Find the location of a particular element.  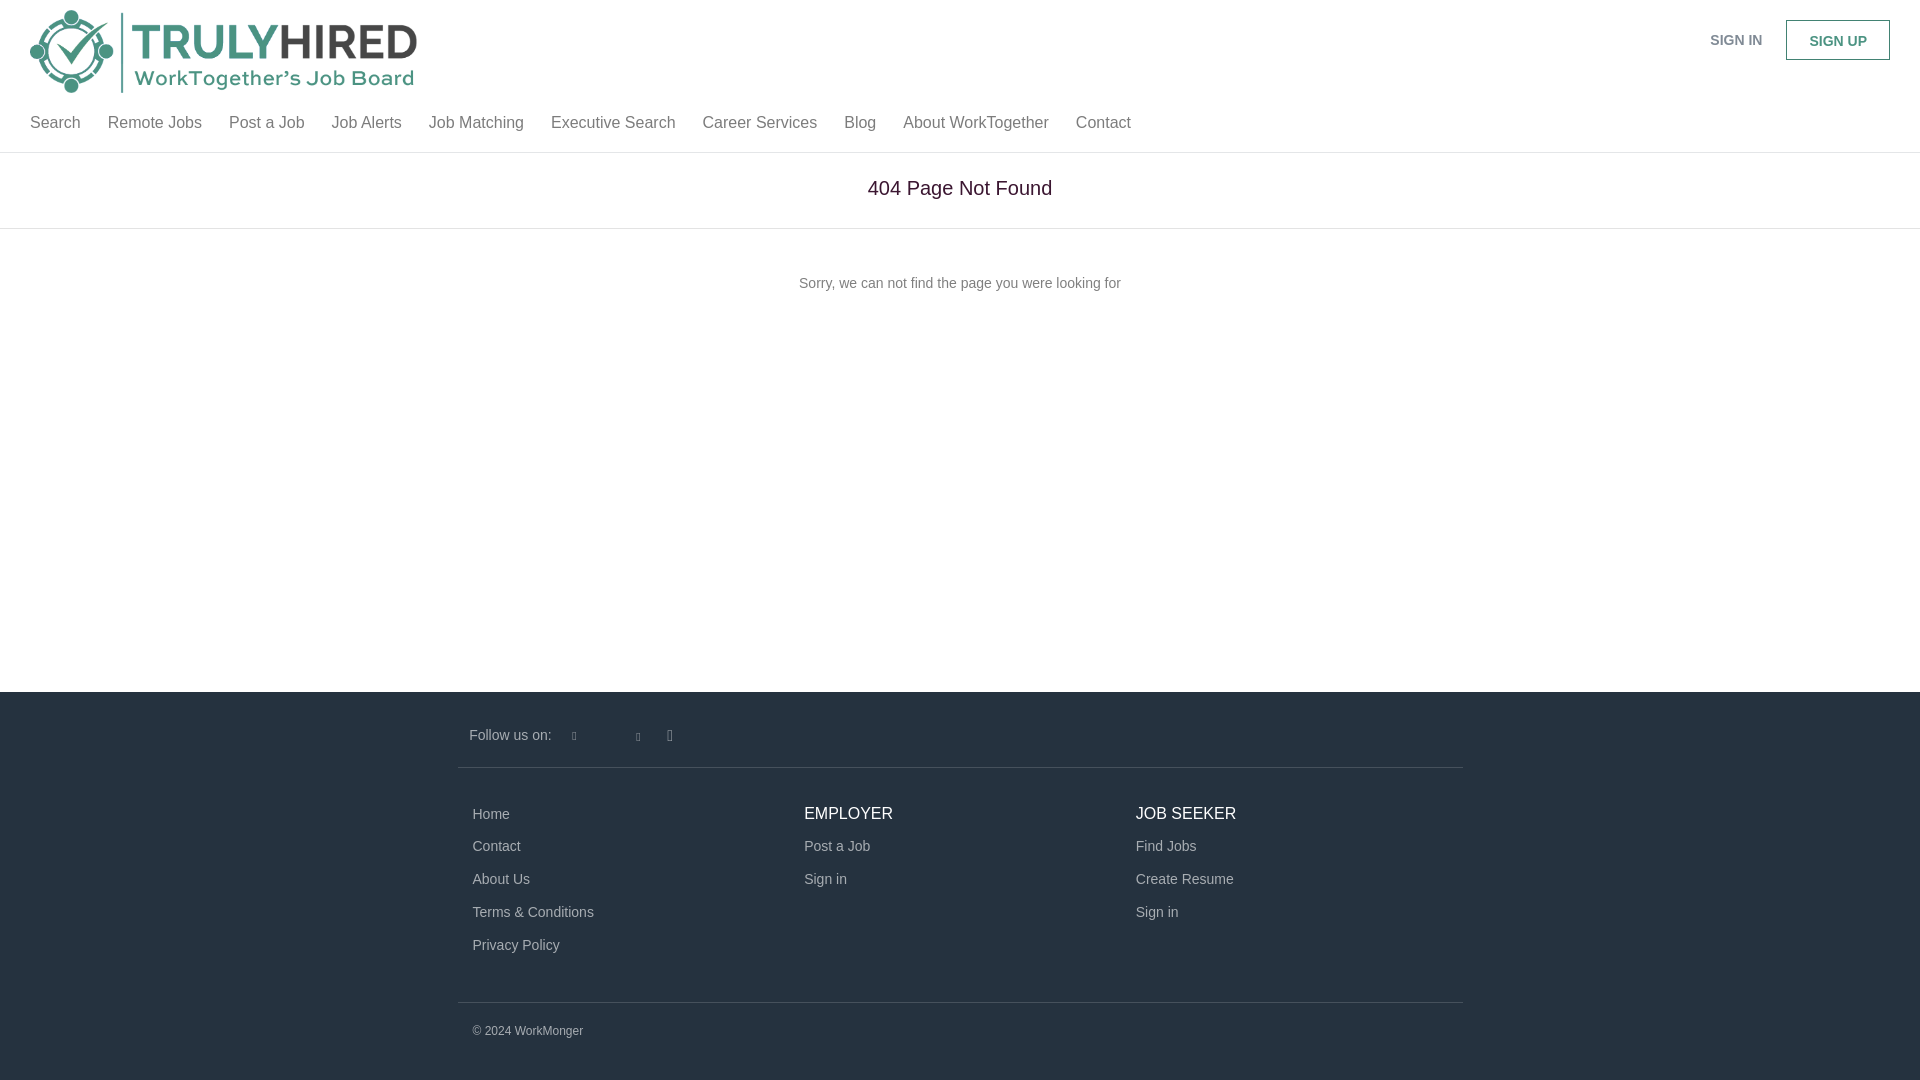

Remote Jobs is located at coordinates (154, 127).